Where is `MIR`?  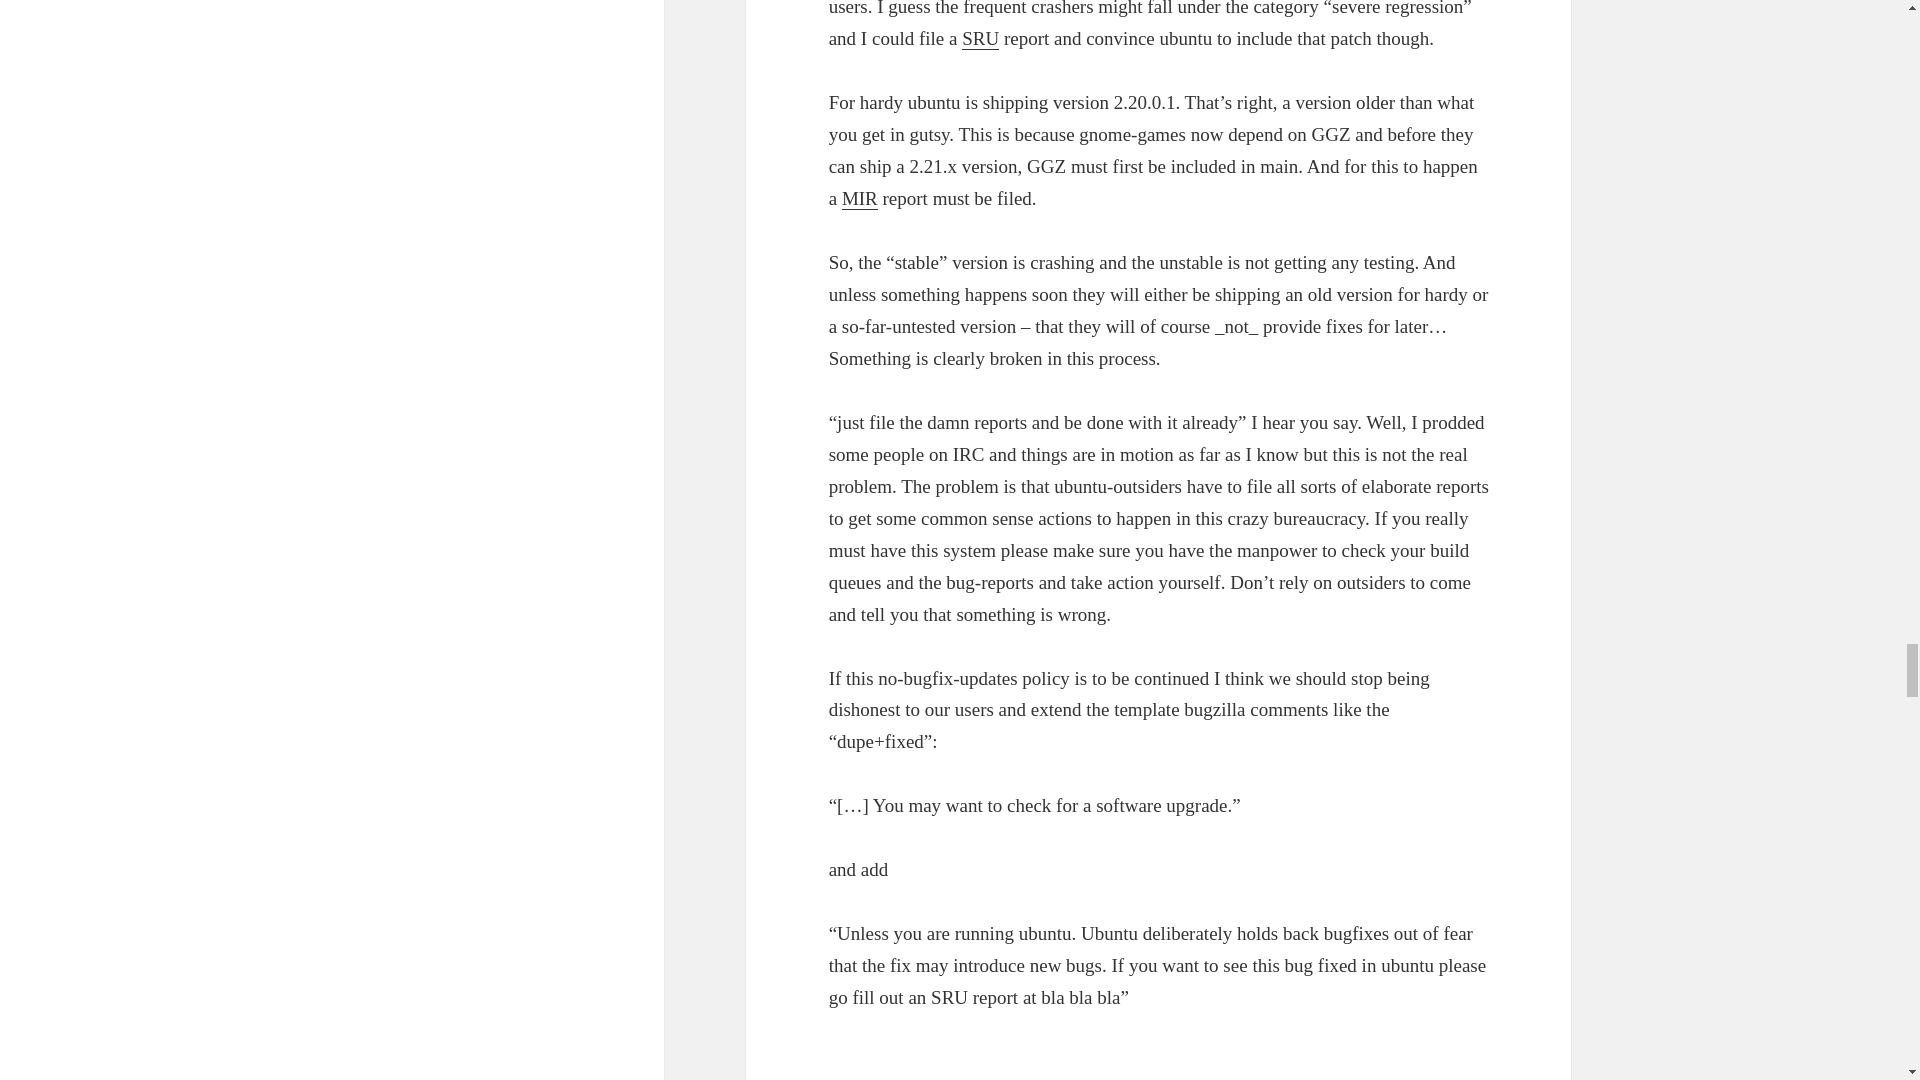 MIR is located at coordinates (860, 198).